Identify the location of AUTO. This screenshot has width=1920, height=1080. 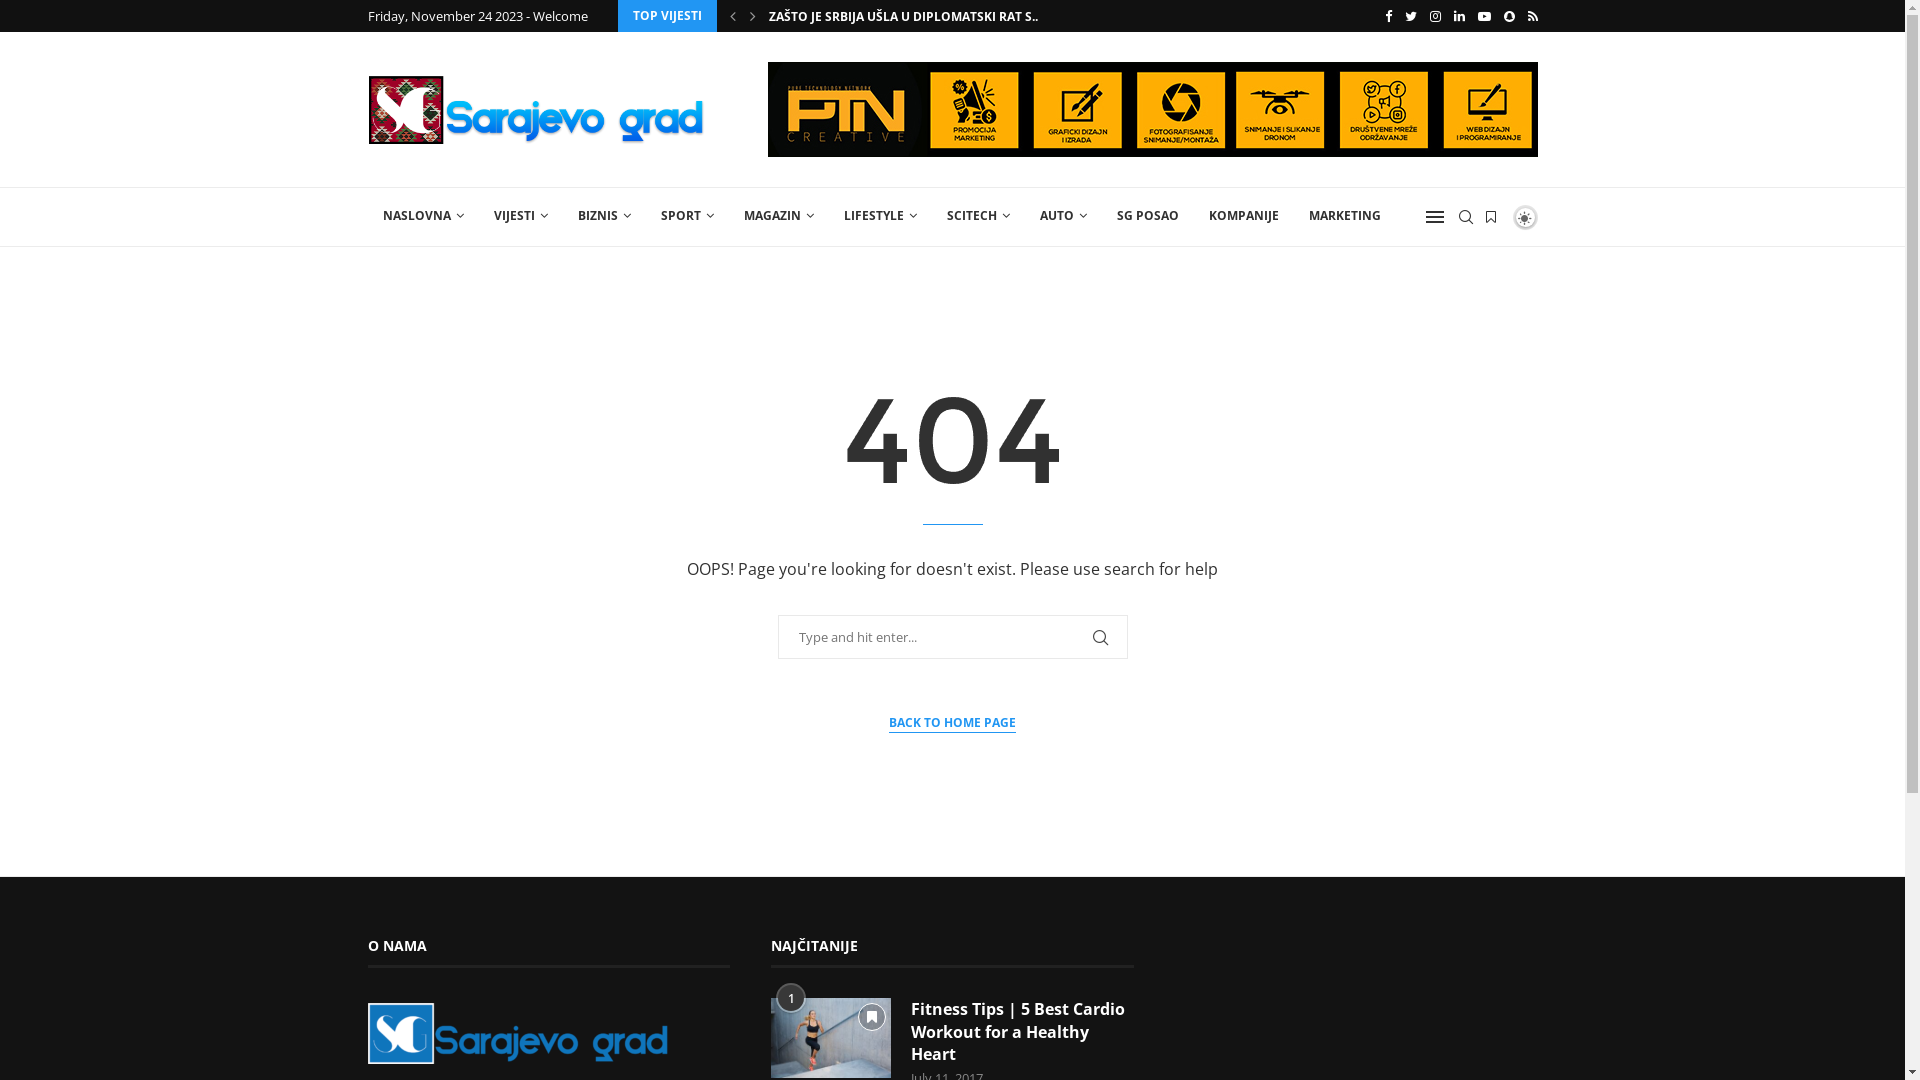
(1062, 216).